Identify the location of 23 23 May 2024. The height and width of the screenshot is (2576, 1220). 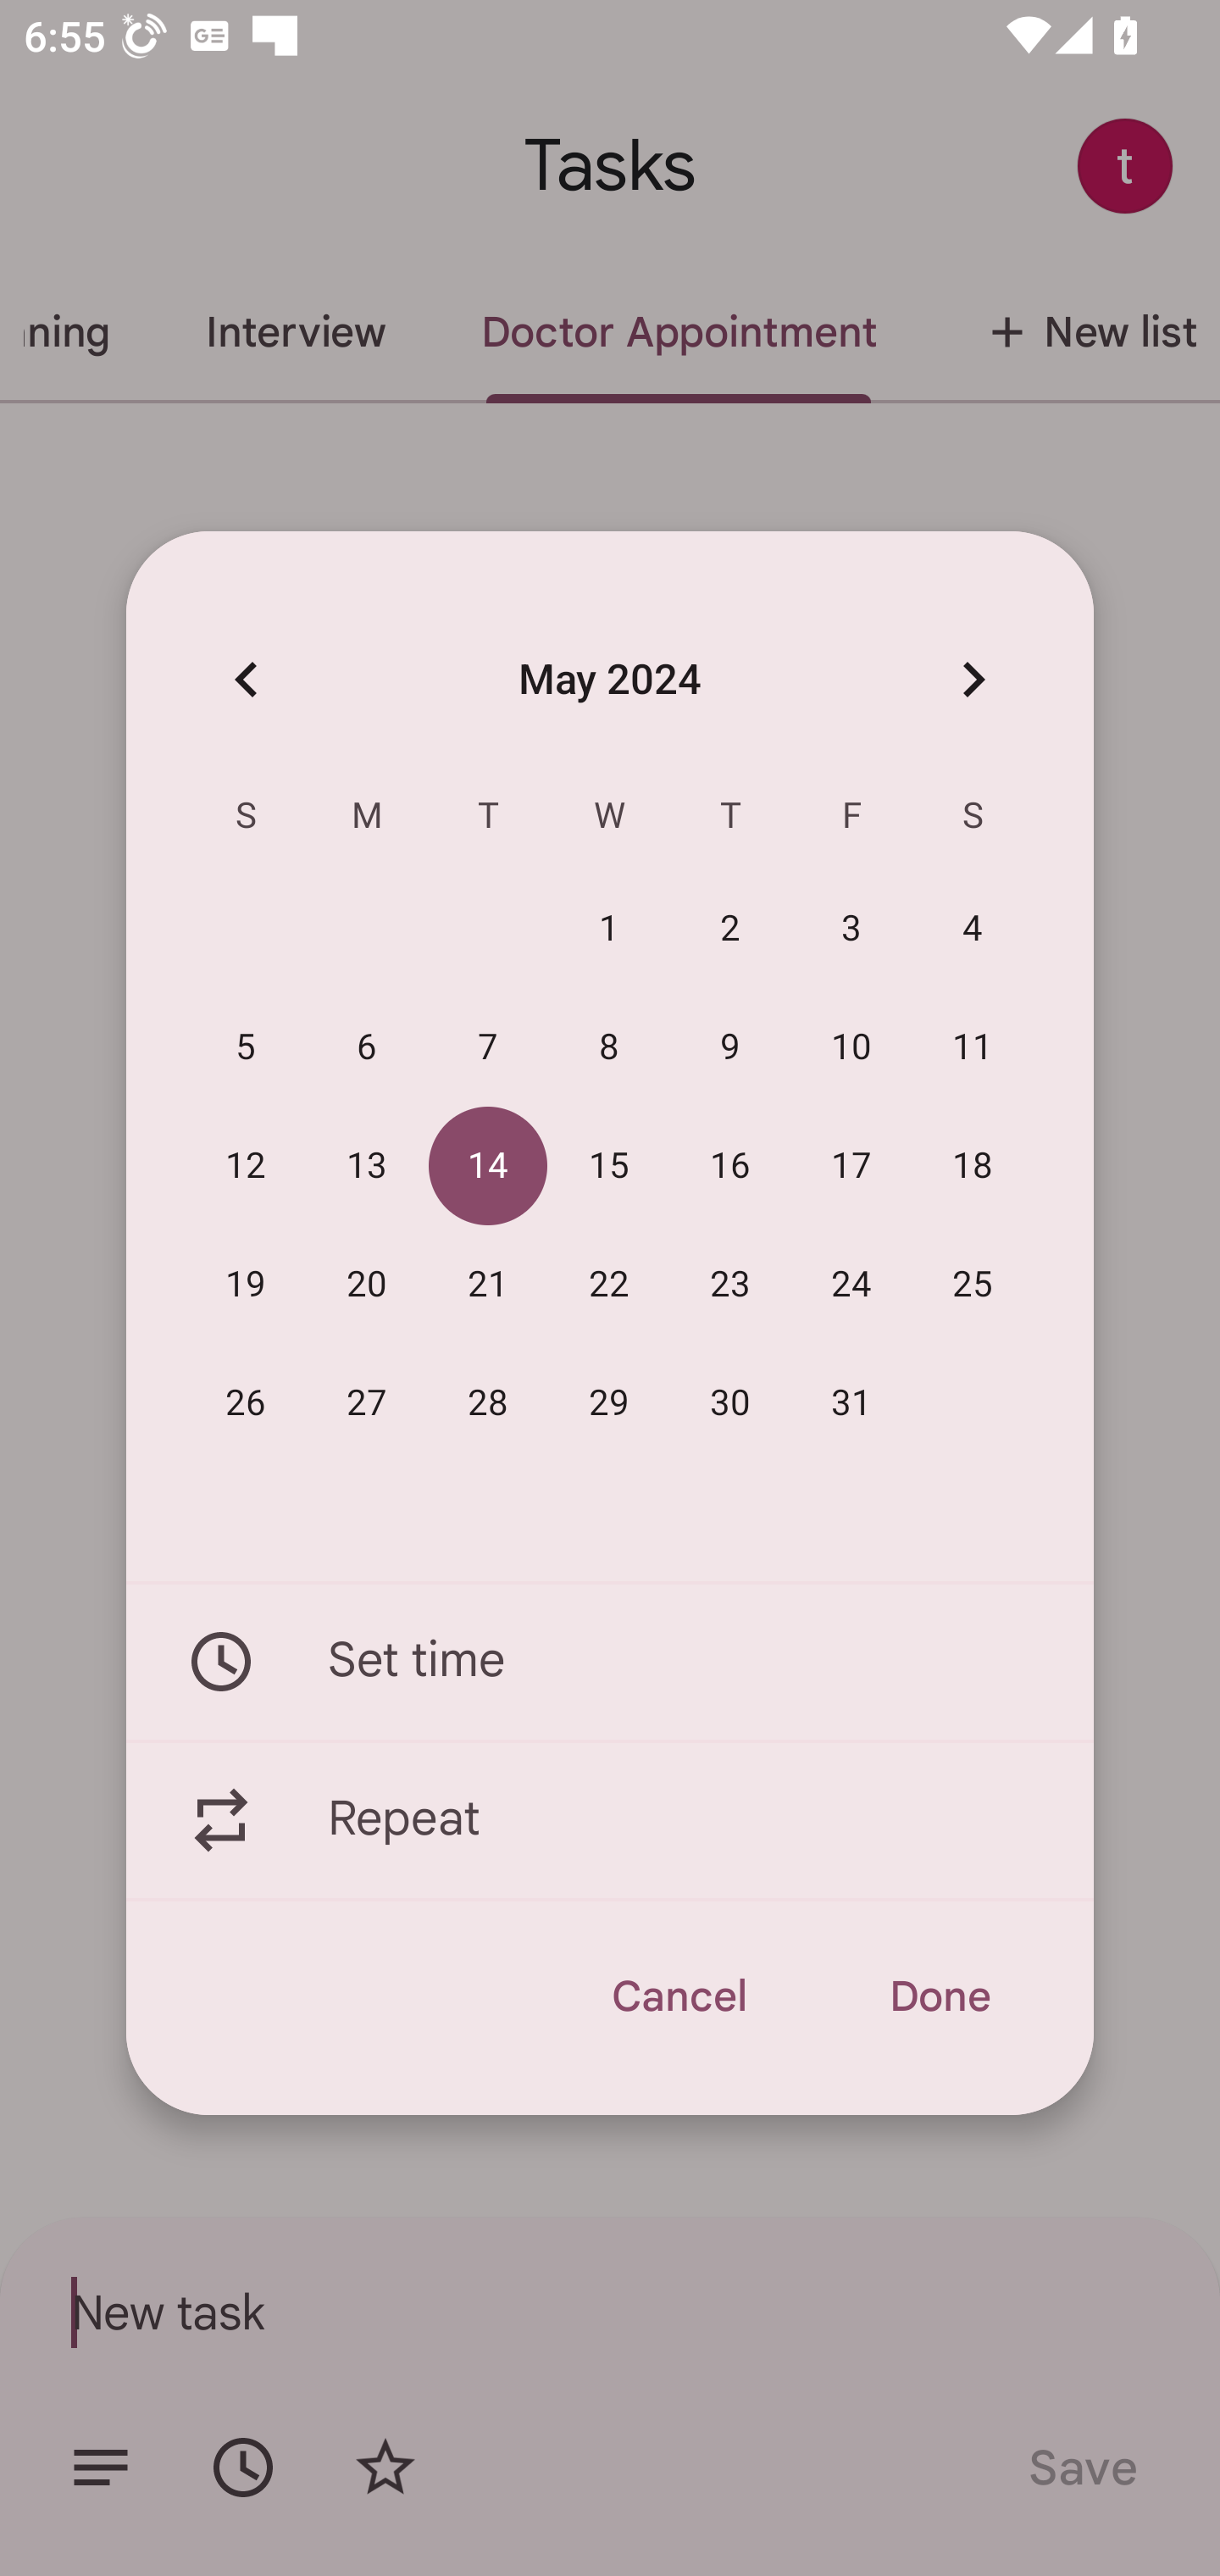
(730, 1285).